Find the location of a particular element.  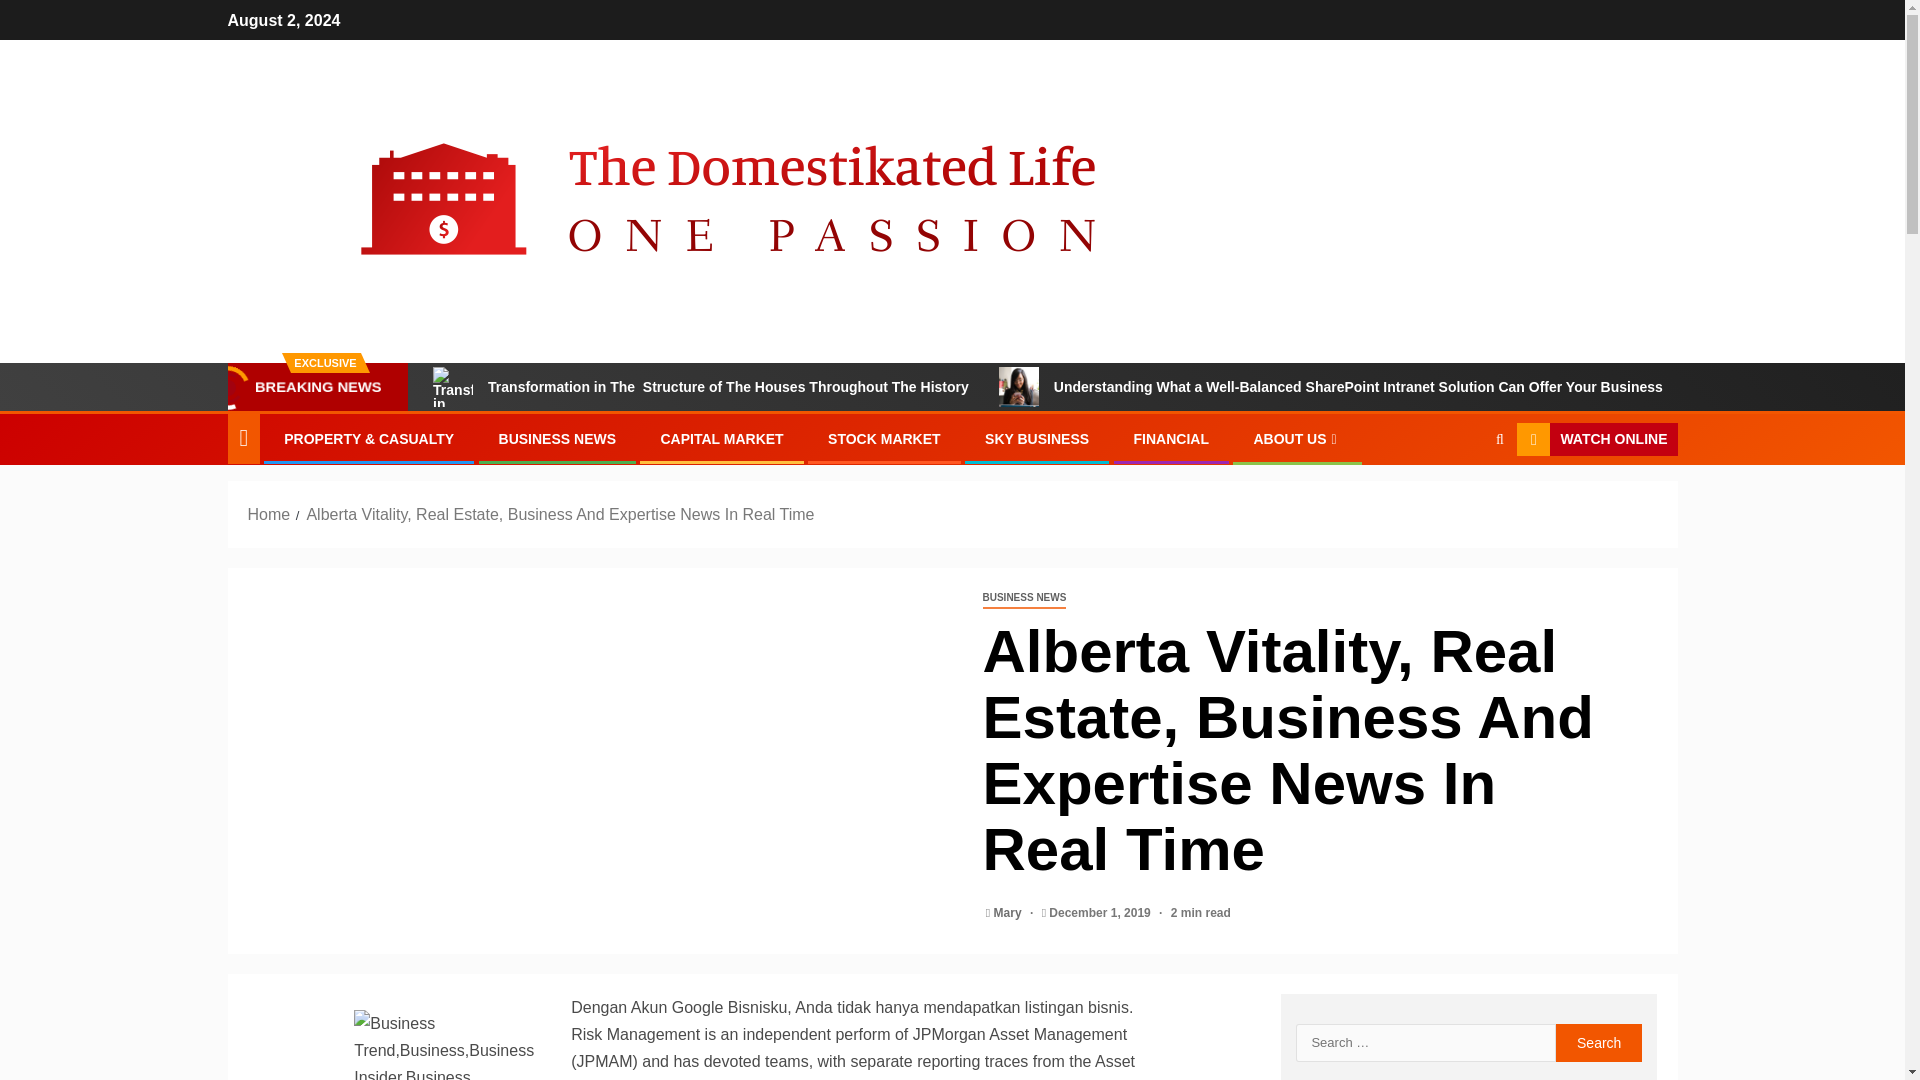

Search is located at coordinates (1460, 500).